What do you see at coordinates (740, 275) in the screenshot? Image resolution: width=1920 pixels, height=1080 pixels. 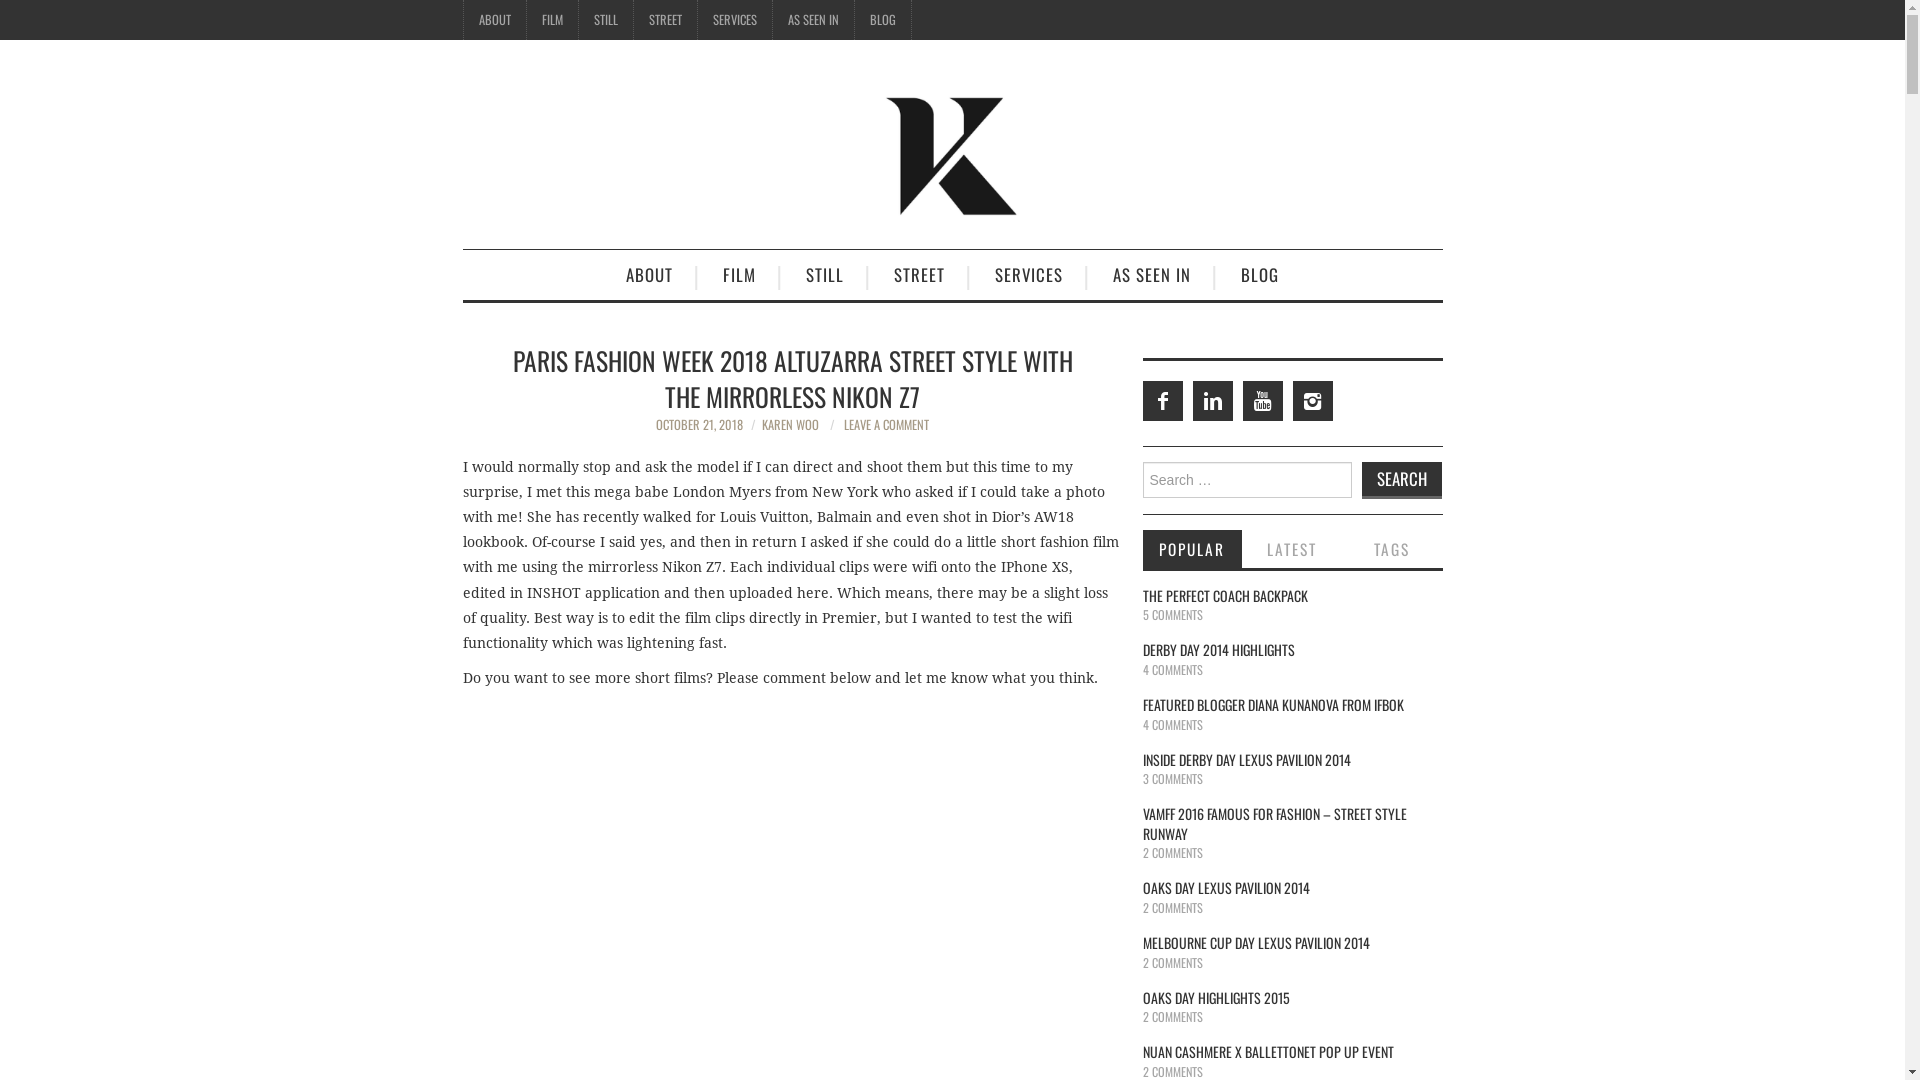 I see `FILM` at bounding box center [740, 275].